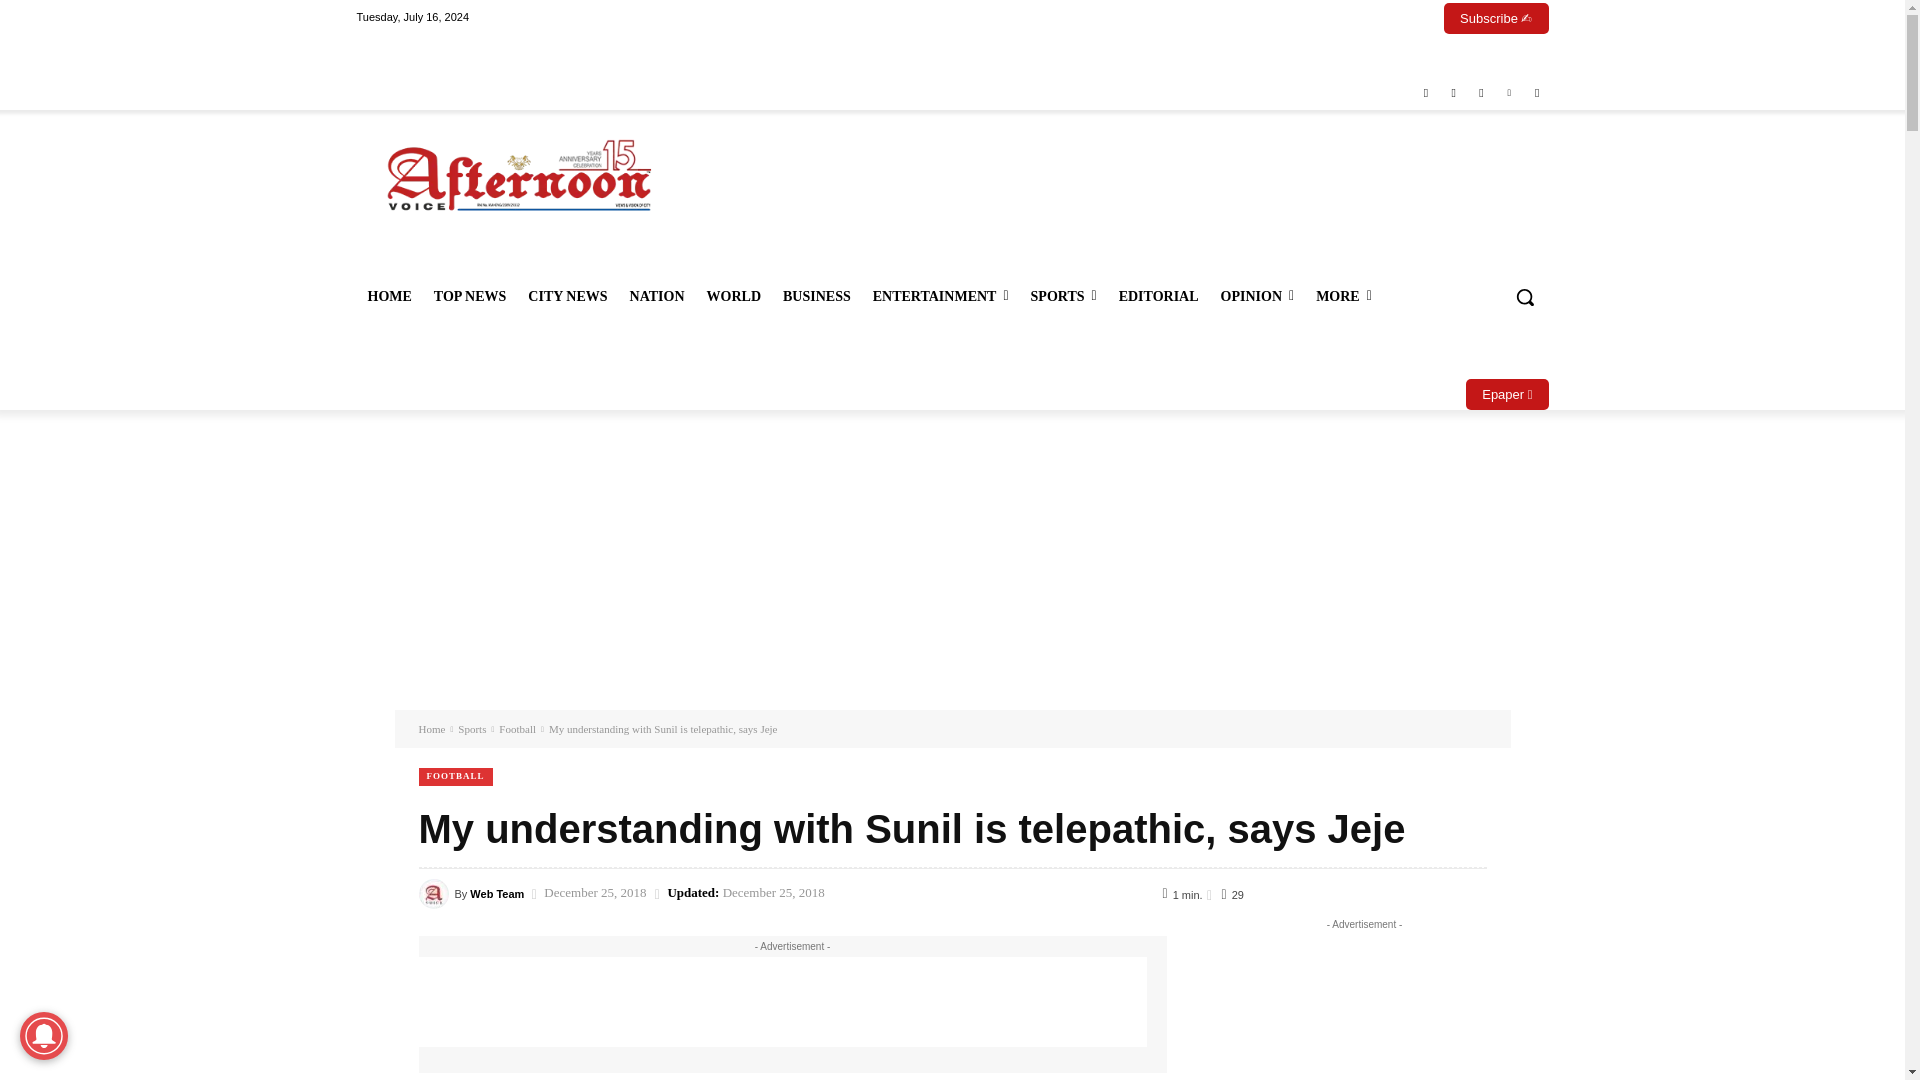  I want to click on Youtube, so click(1538, 93).